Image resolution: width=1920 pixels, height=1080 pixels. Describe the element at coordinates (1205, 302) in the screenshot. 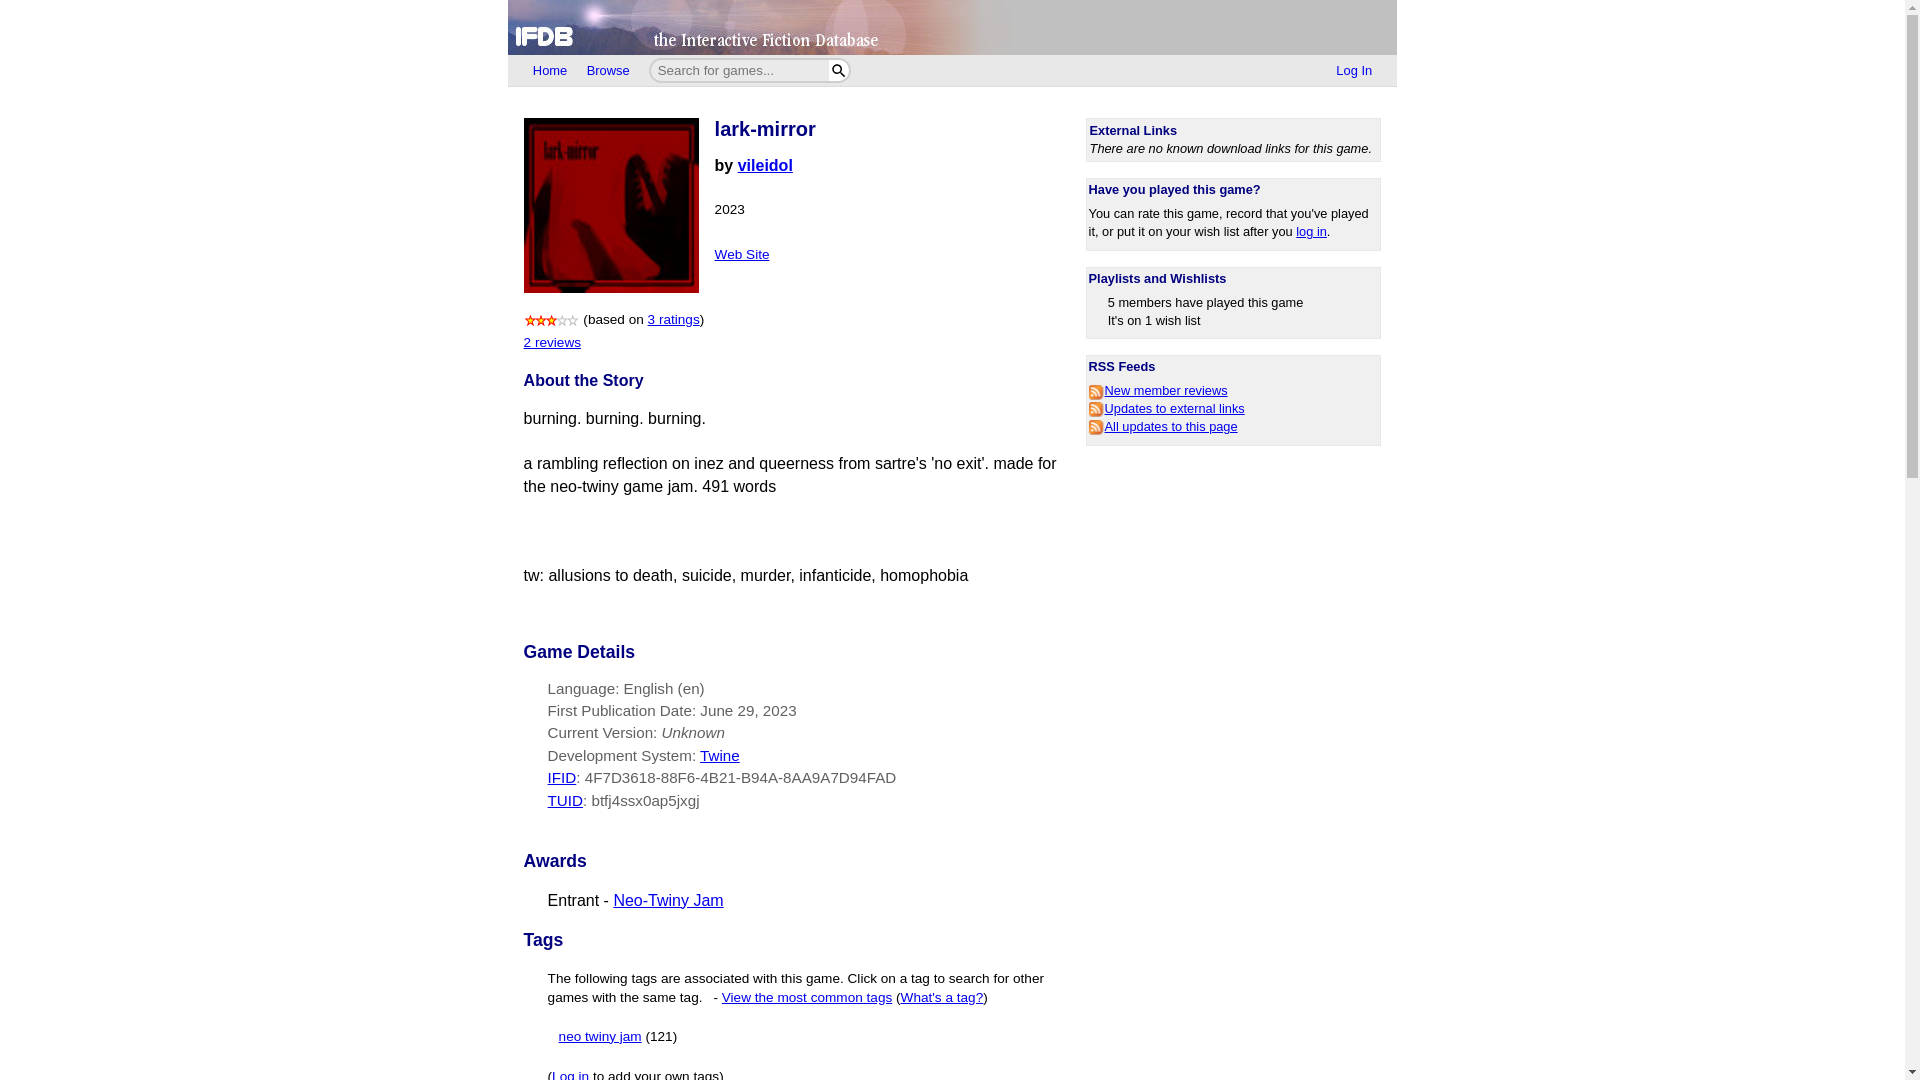

I see `5 members have played this game` at that location.